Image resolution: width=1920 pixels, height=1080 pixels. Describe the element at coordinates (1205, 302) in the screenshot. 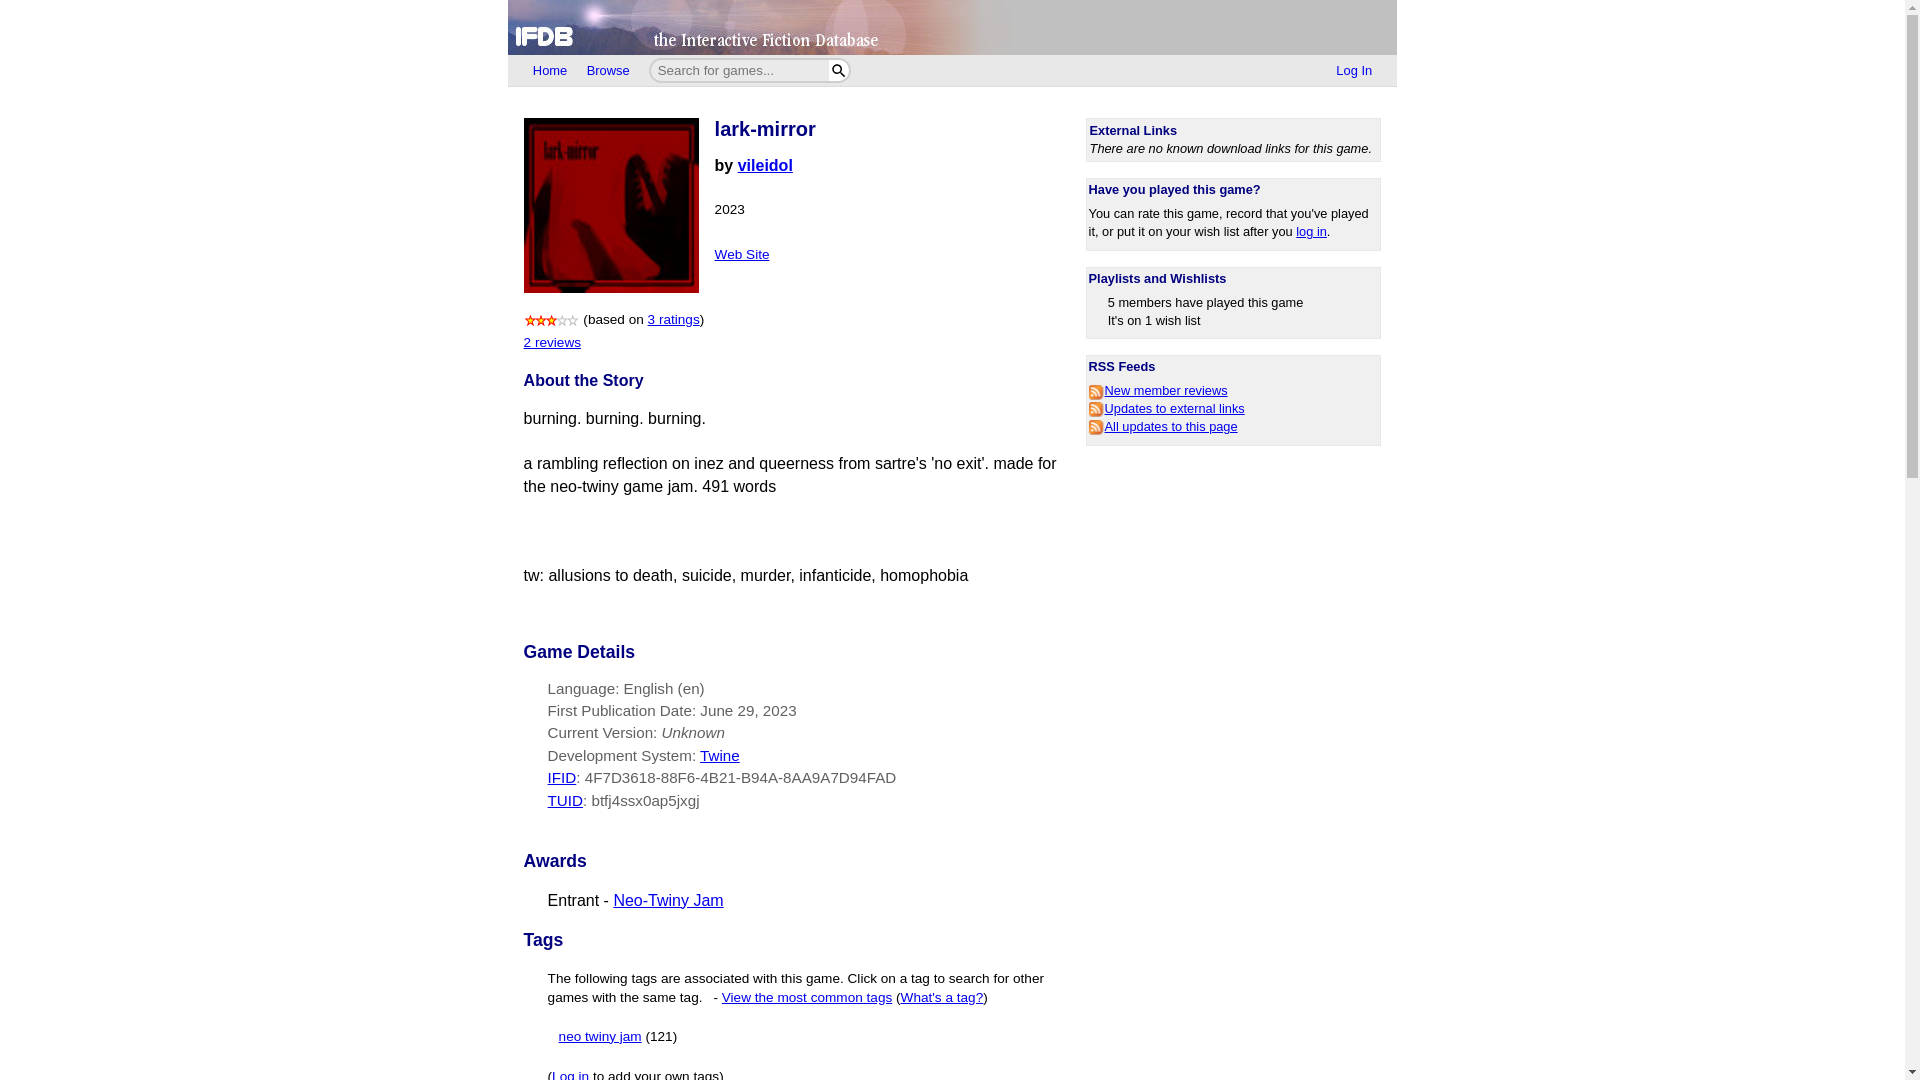

I see `5 members have played this game` at that location.